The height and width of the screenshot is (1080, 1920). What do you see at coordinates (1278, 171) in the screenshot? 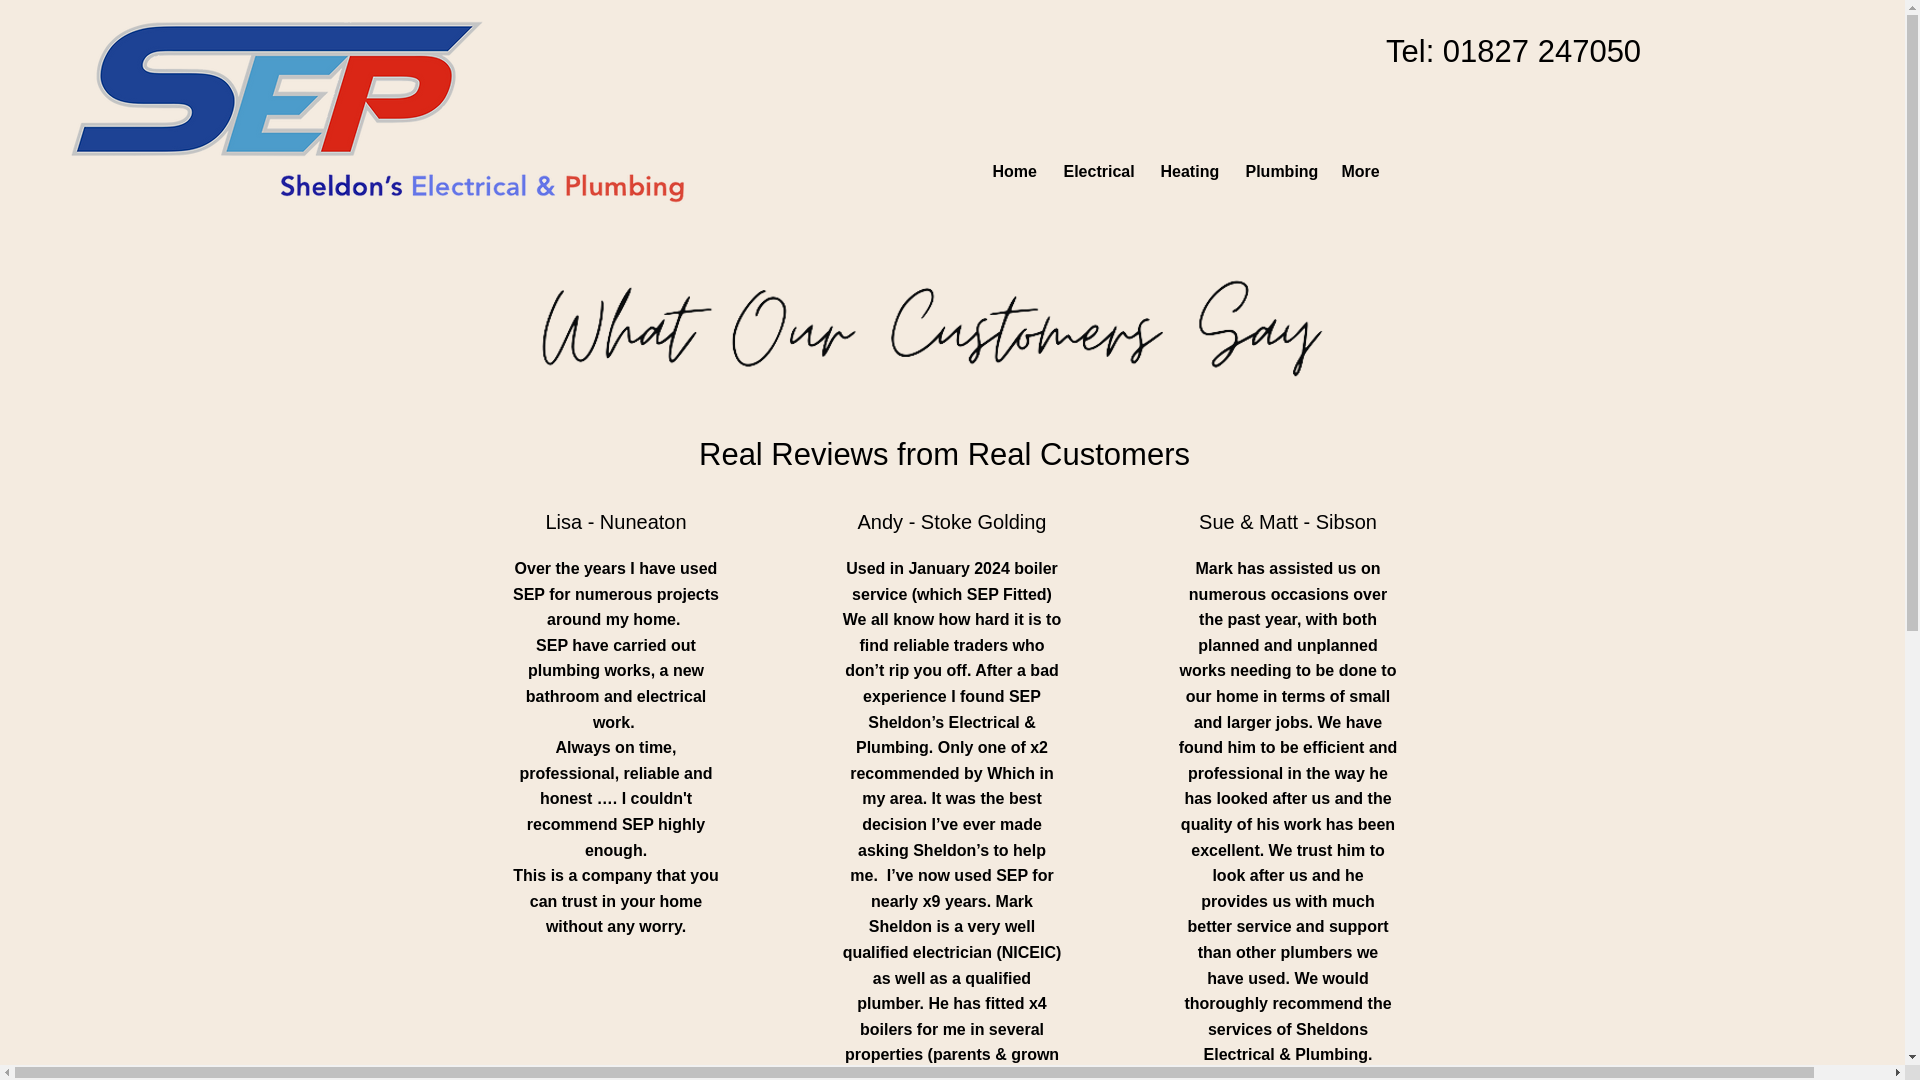
I see `Plumbing` at bounding box center [1278, 171].